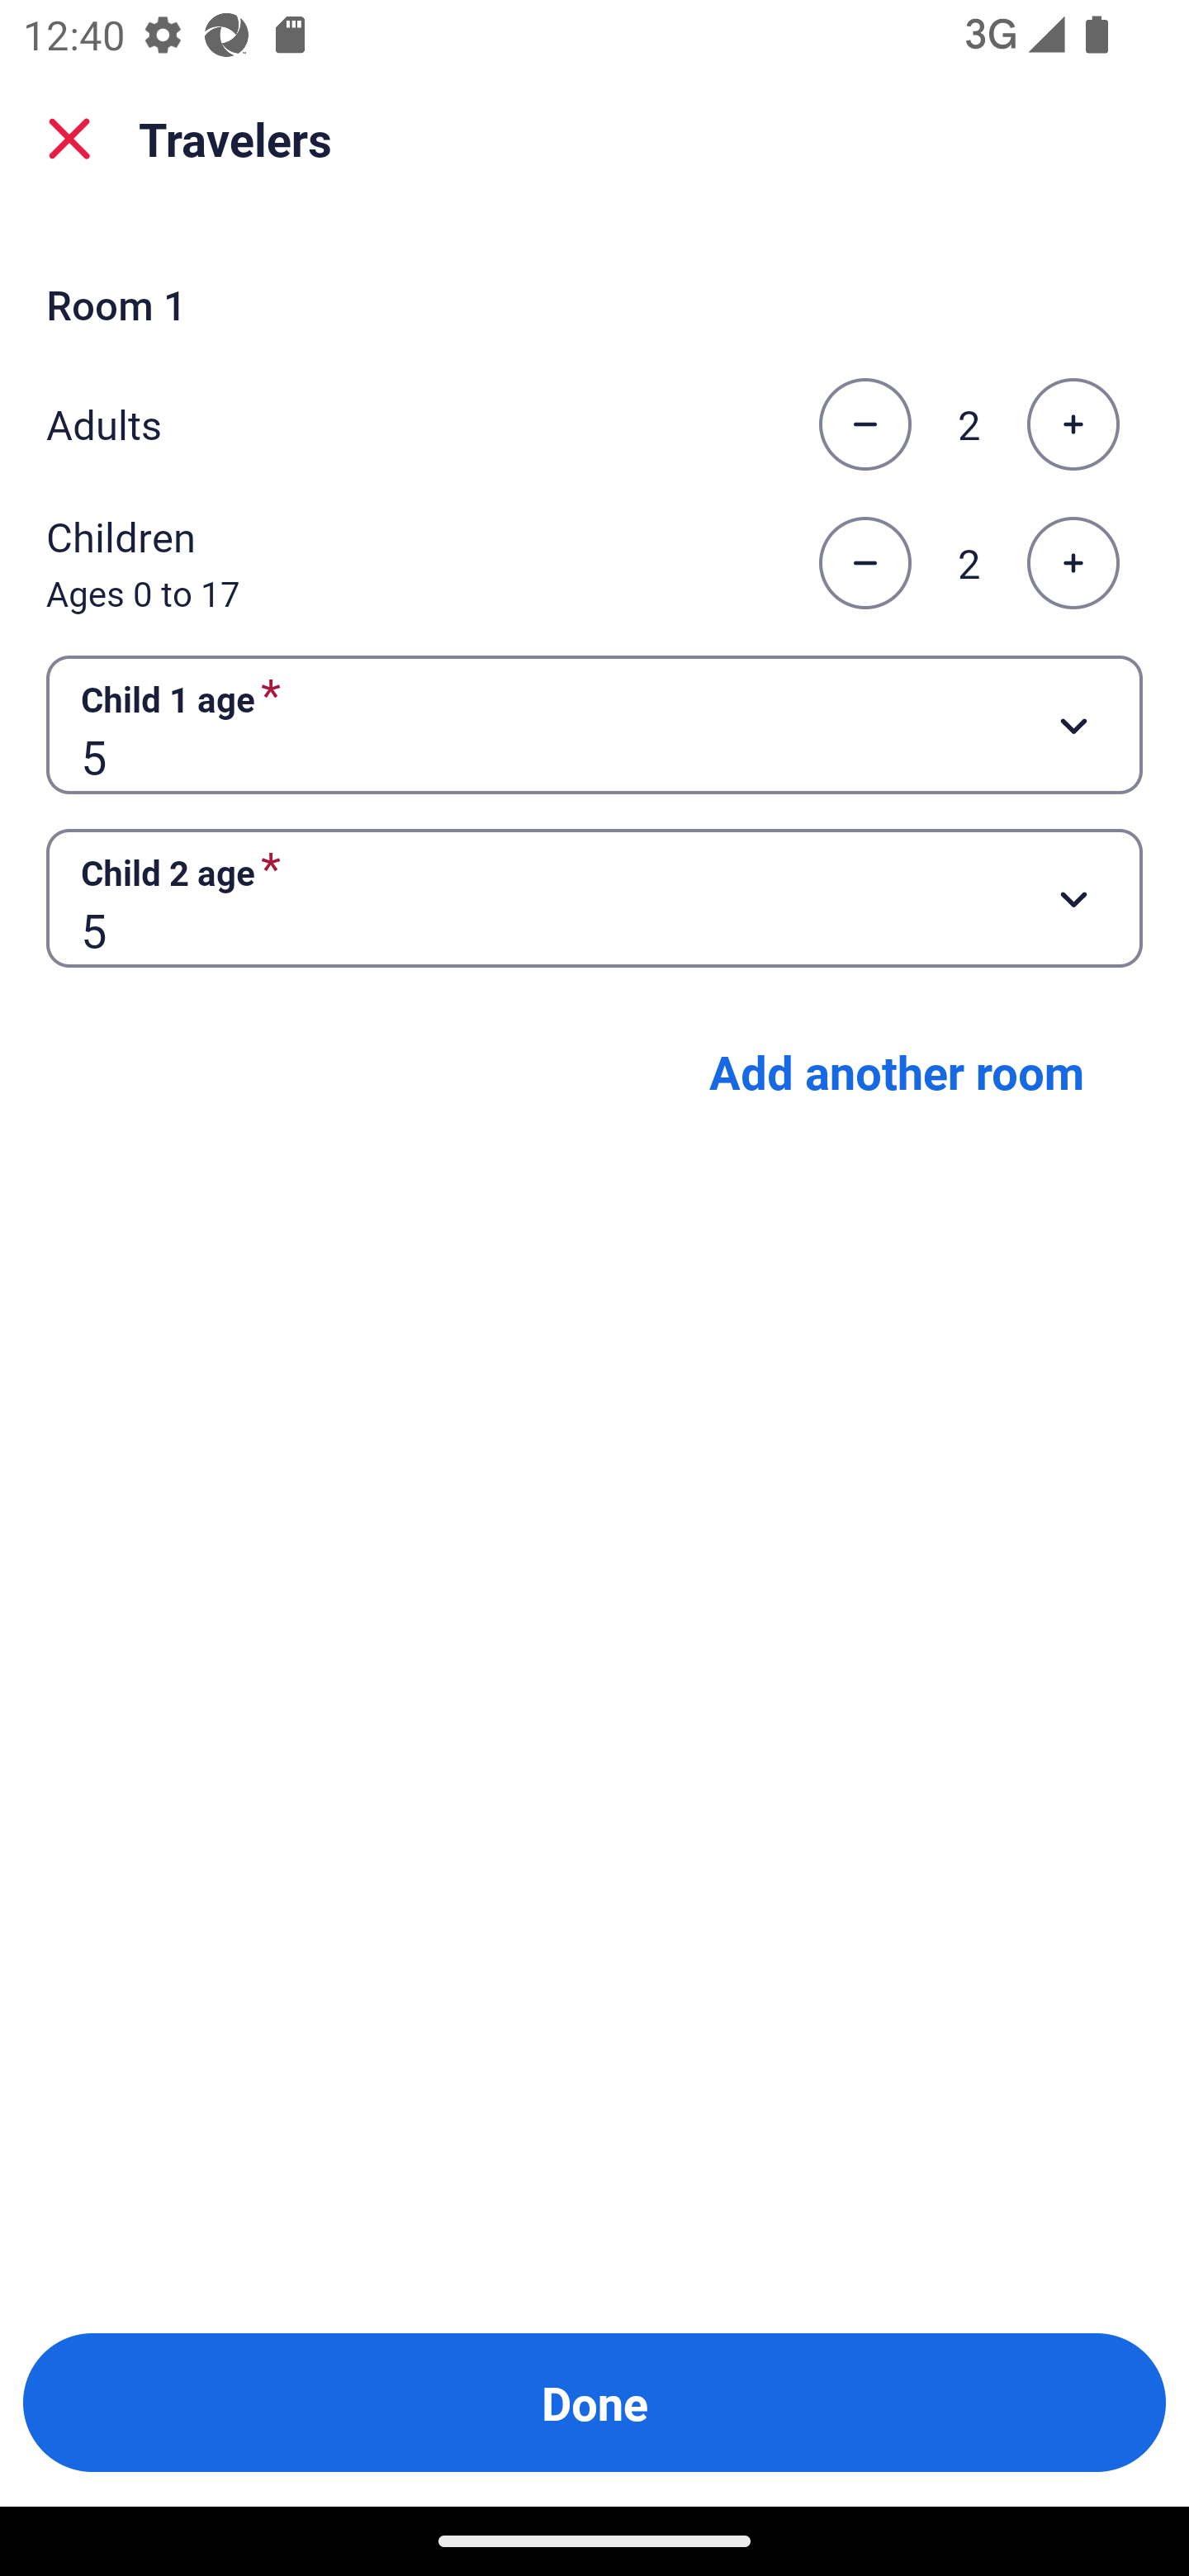 Image resolution: width=1189 pixels, height=2576 pixels. Describe the element at coordinates (865, 424) in the screenshot. I see `Decrease the number of adults` at that location.